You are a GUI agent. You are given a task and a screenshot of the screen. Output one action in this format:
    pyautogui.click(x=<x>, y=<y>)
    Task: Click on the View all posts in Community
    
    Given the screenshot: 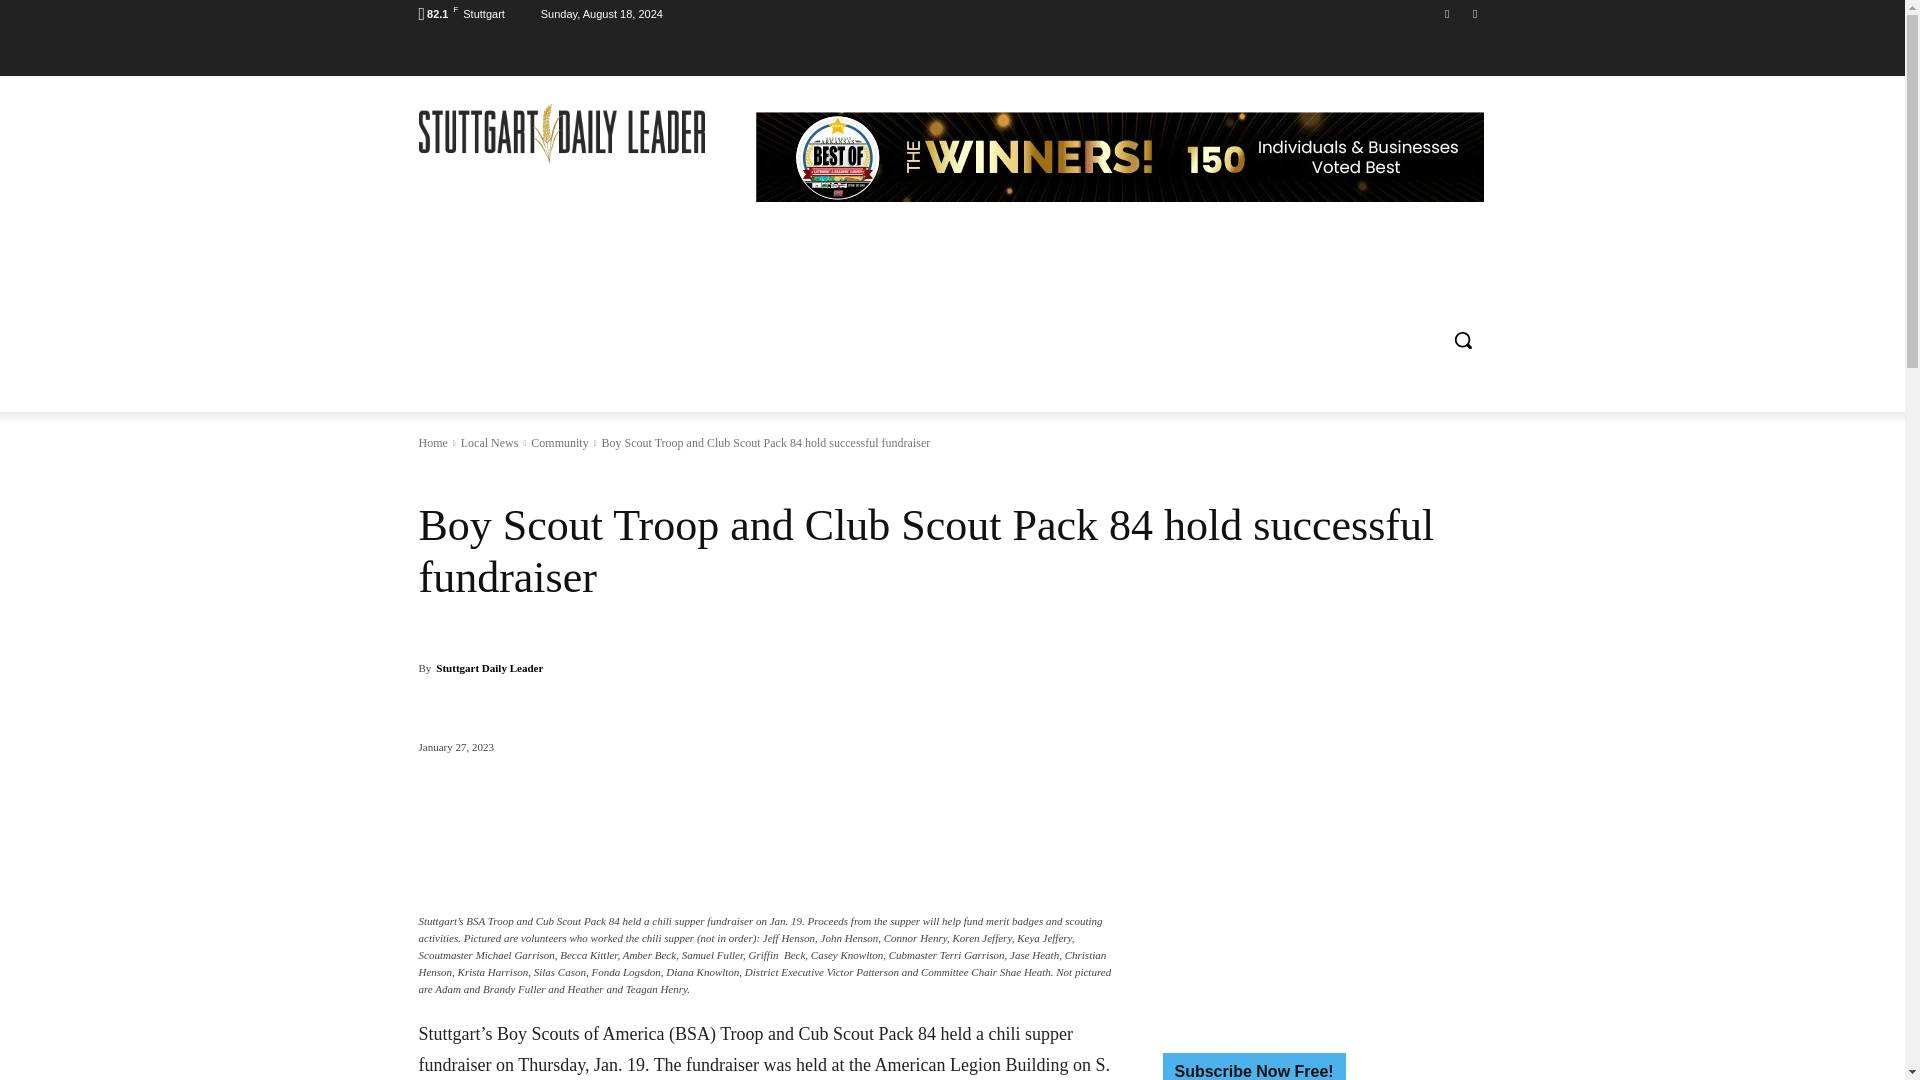 What is the action you would take?
    pyautogui.click(x=559, y=443)
    